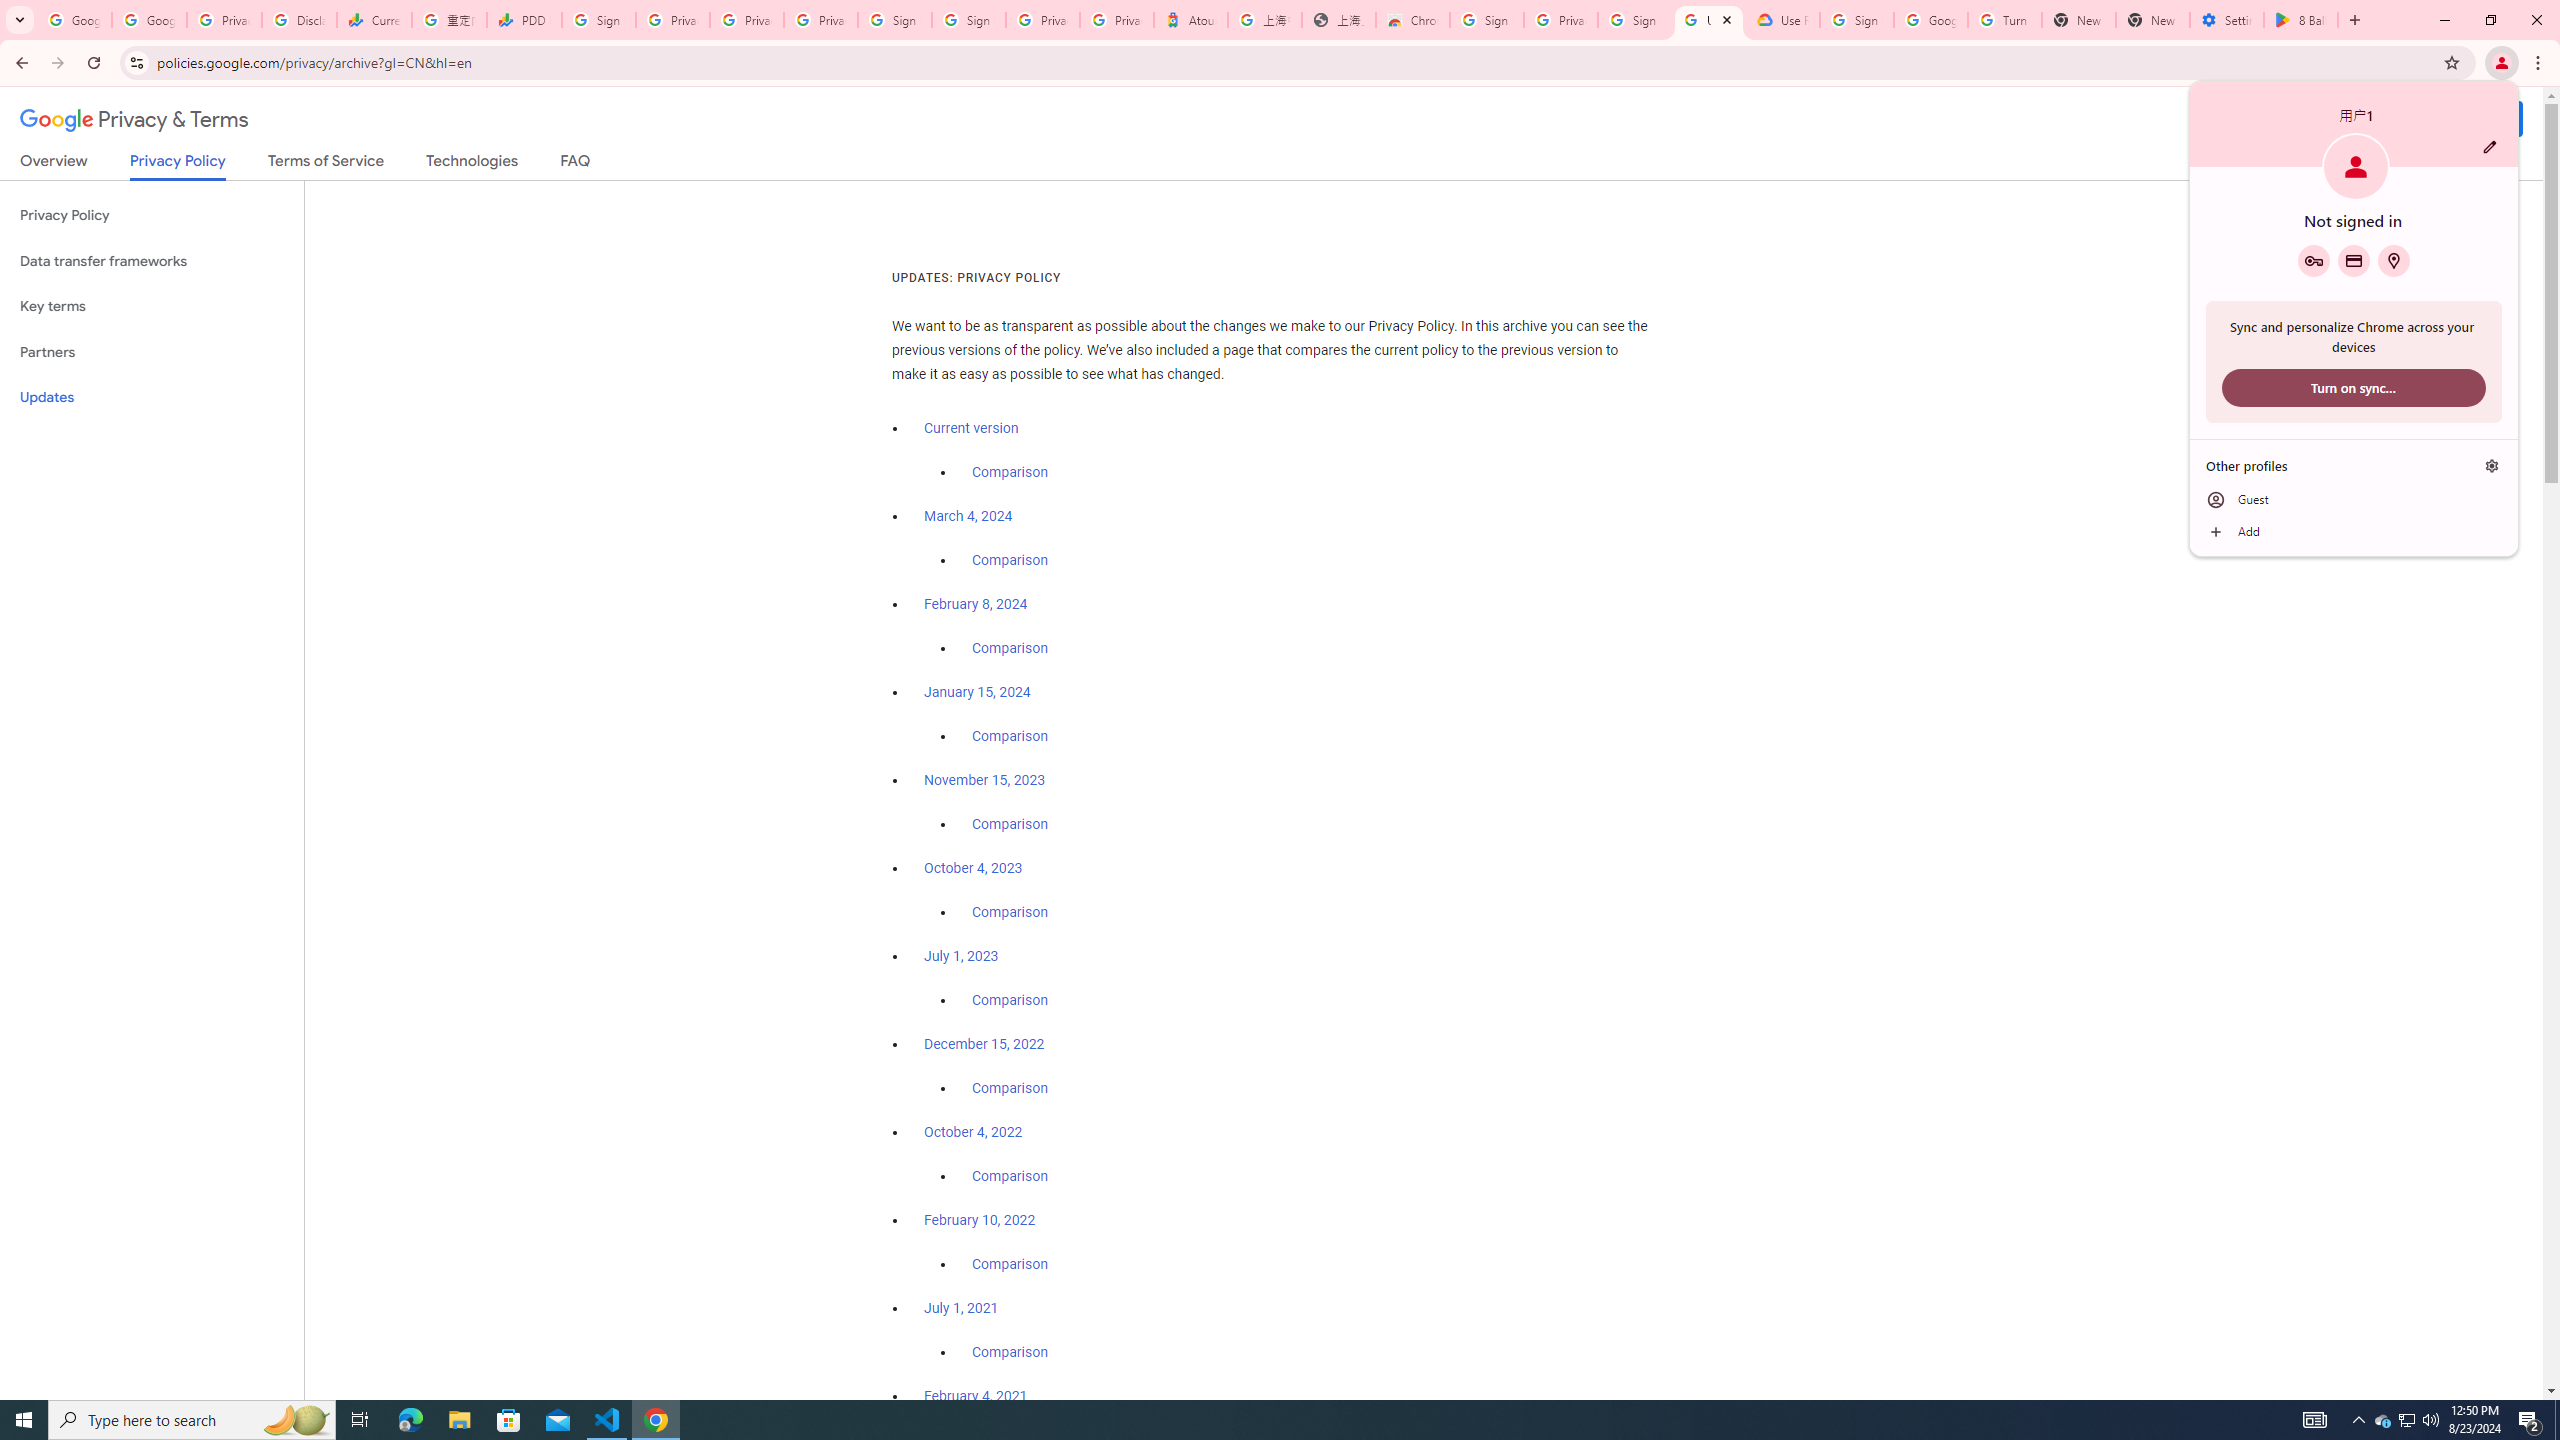  I want to click on Currencies - Google Finance, so click(373, 20).